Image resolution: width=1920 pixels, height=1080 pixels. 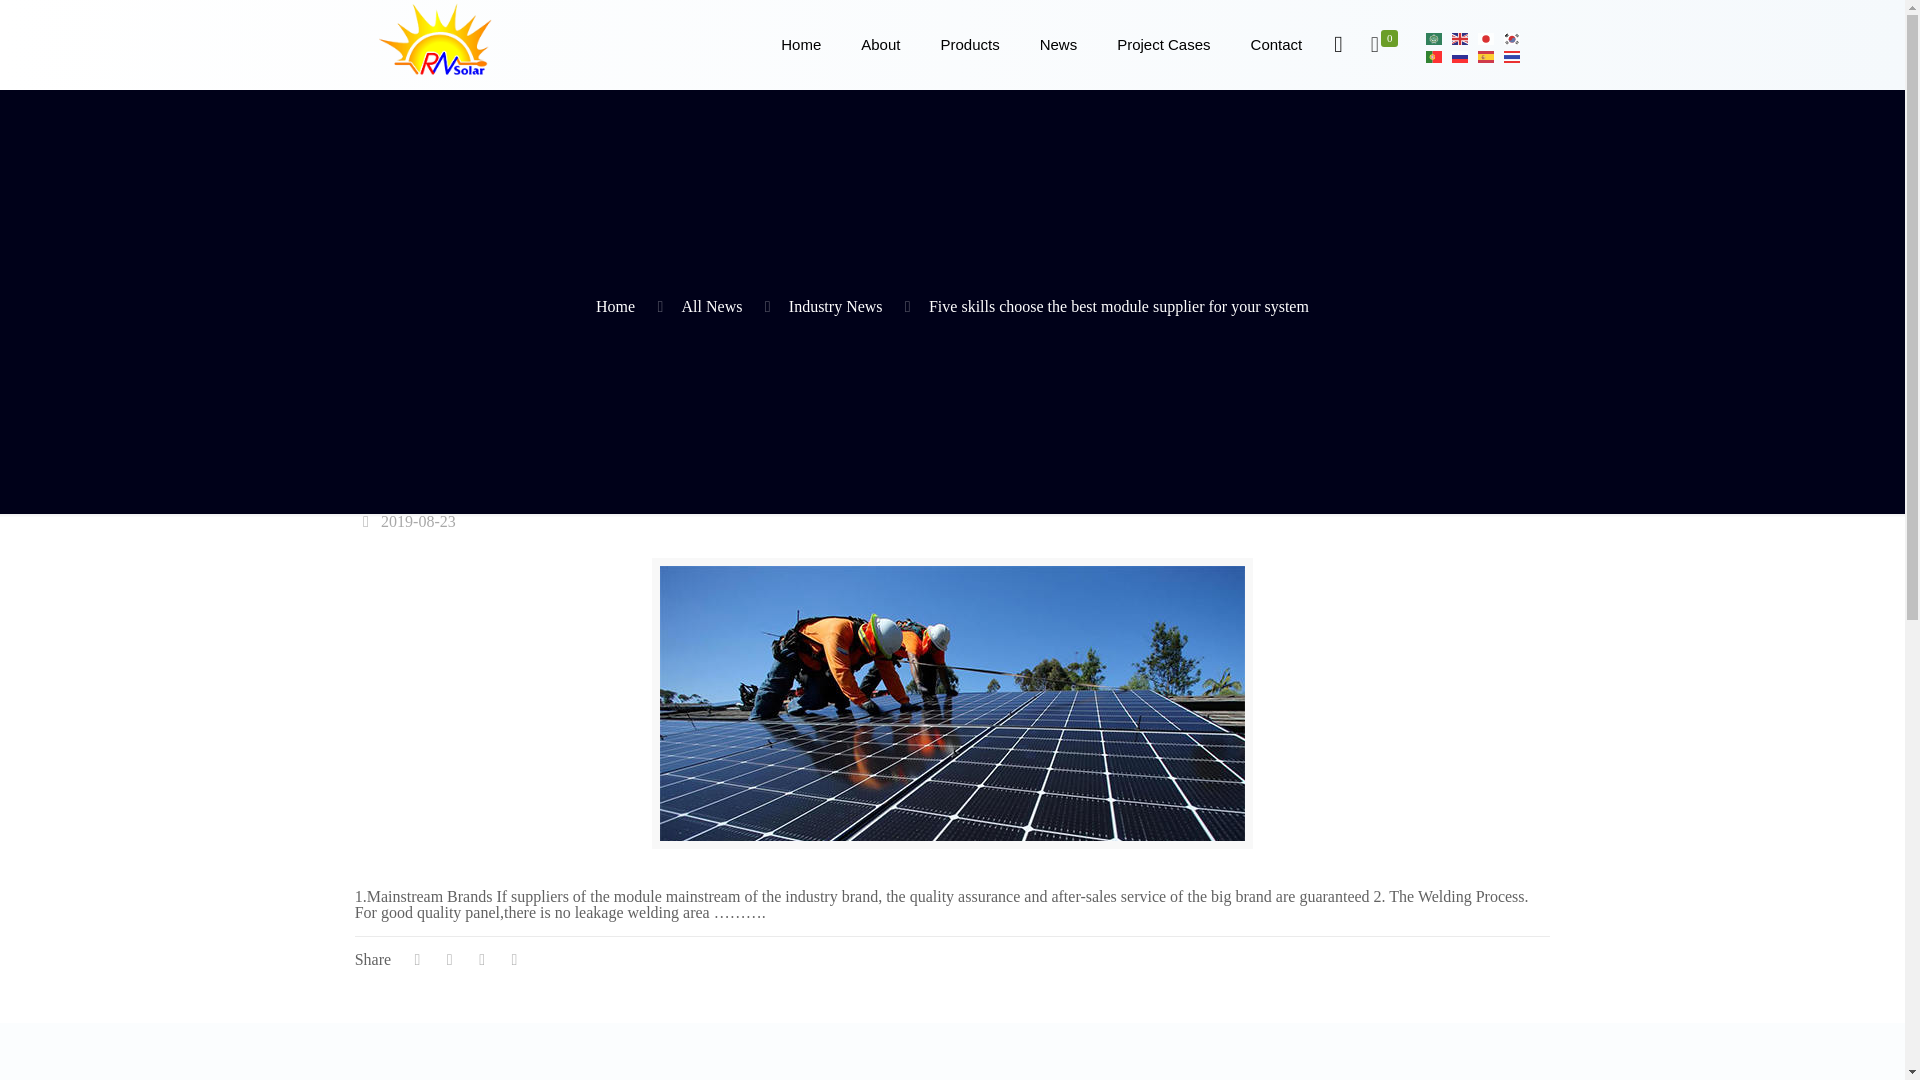 What do you see at coordinates (800, 44) in the screenshot?
I see `Home` at bounding box center [800, 44].